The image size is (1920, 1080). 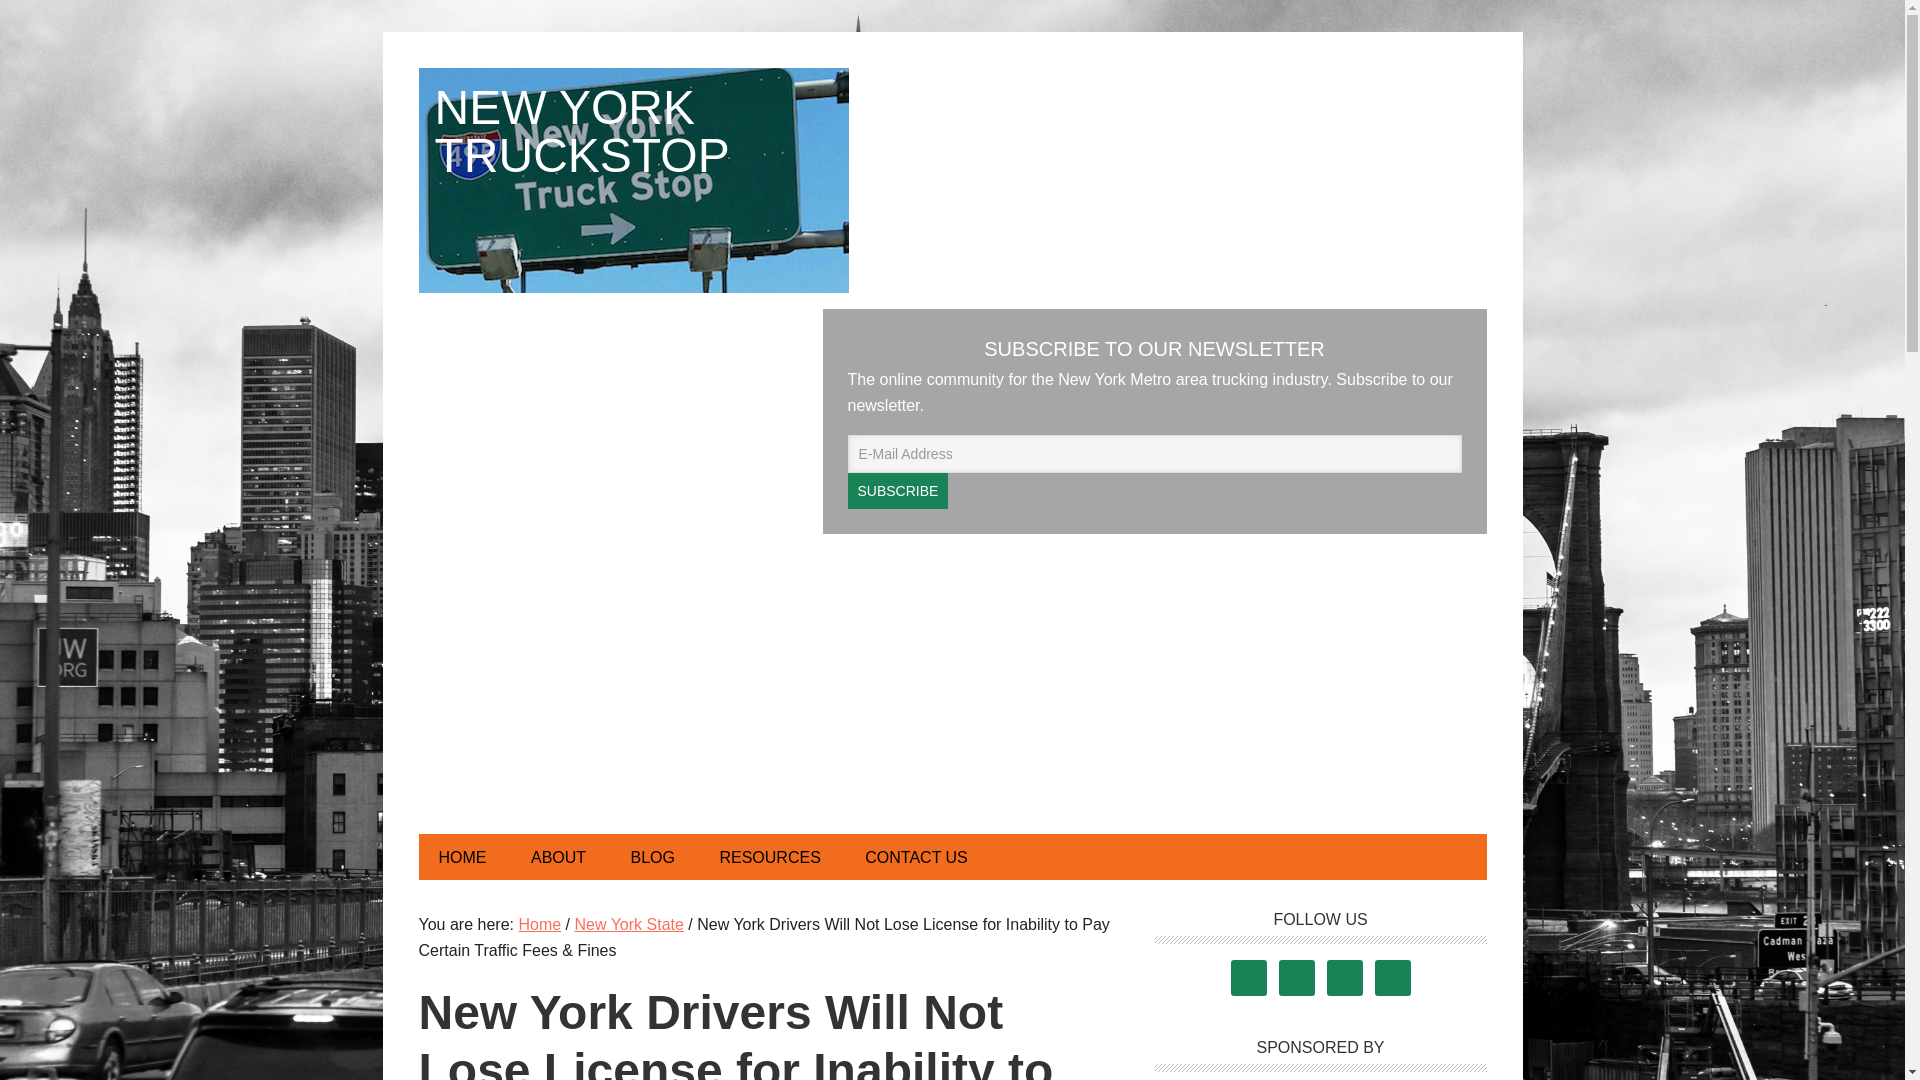 I want to click on Subscribe, so click(x=898, y=490).